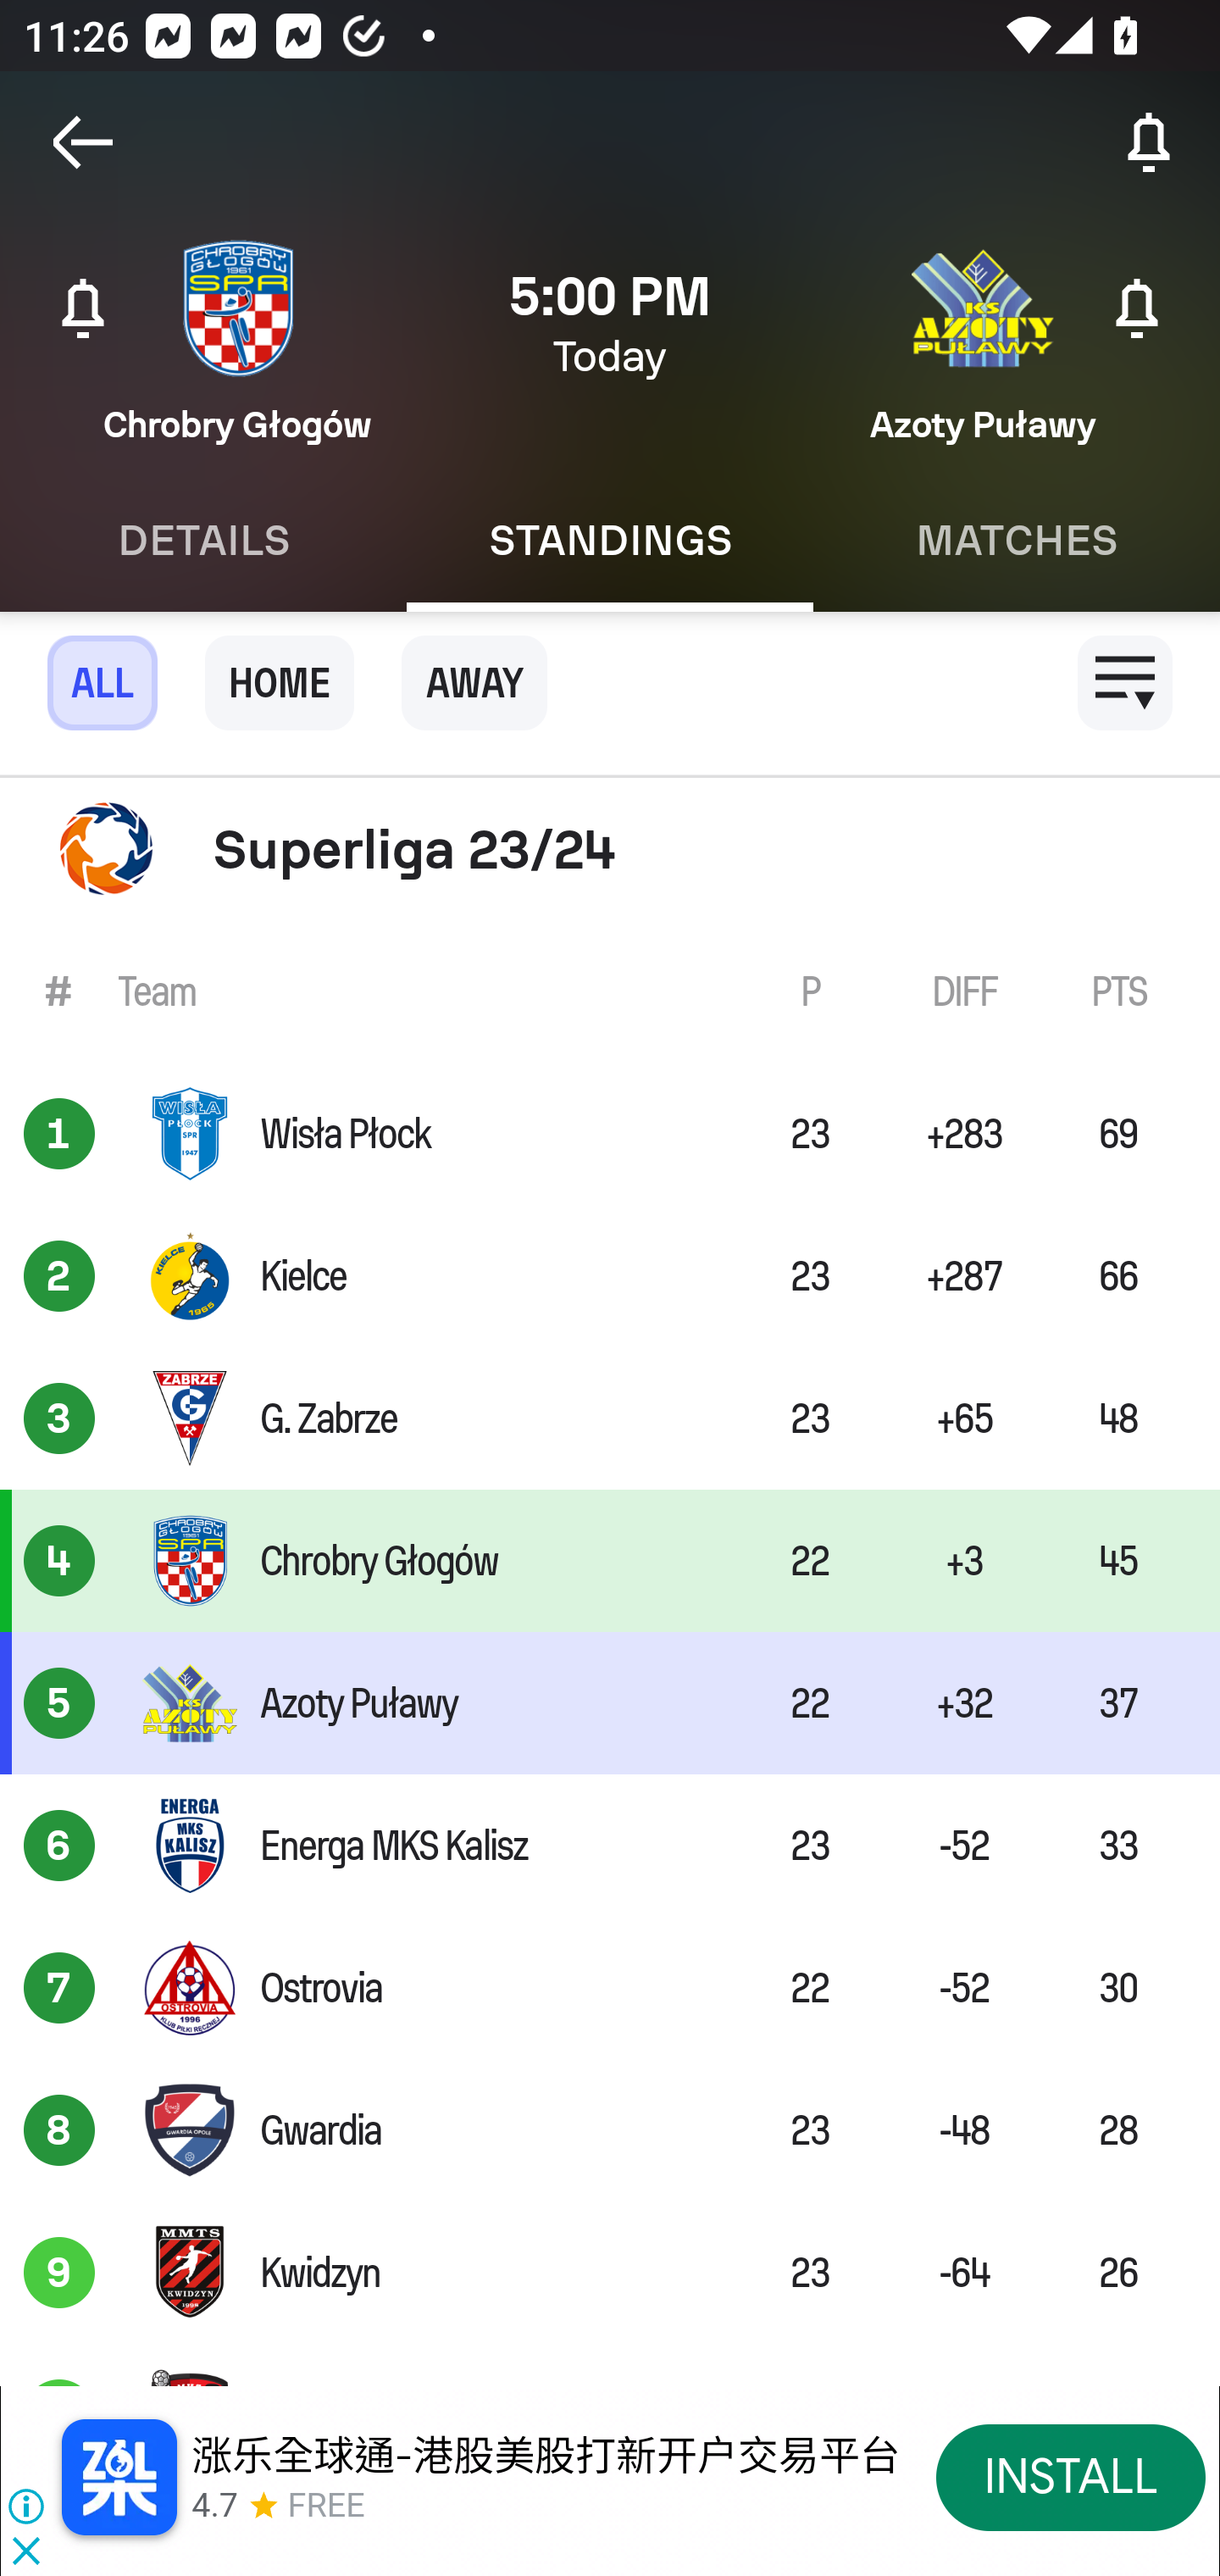 This screenshot has height=2576, width=1220. Describe the element at coordinates (59, 1561) in the screenshot. I see `4` at that location.